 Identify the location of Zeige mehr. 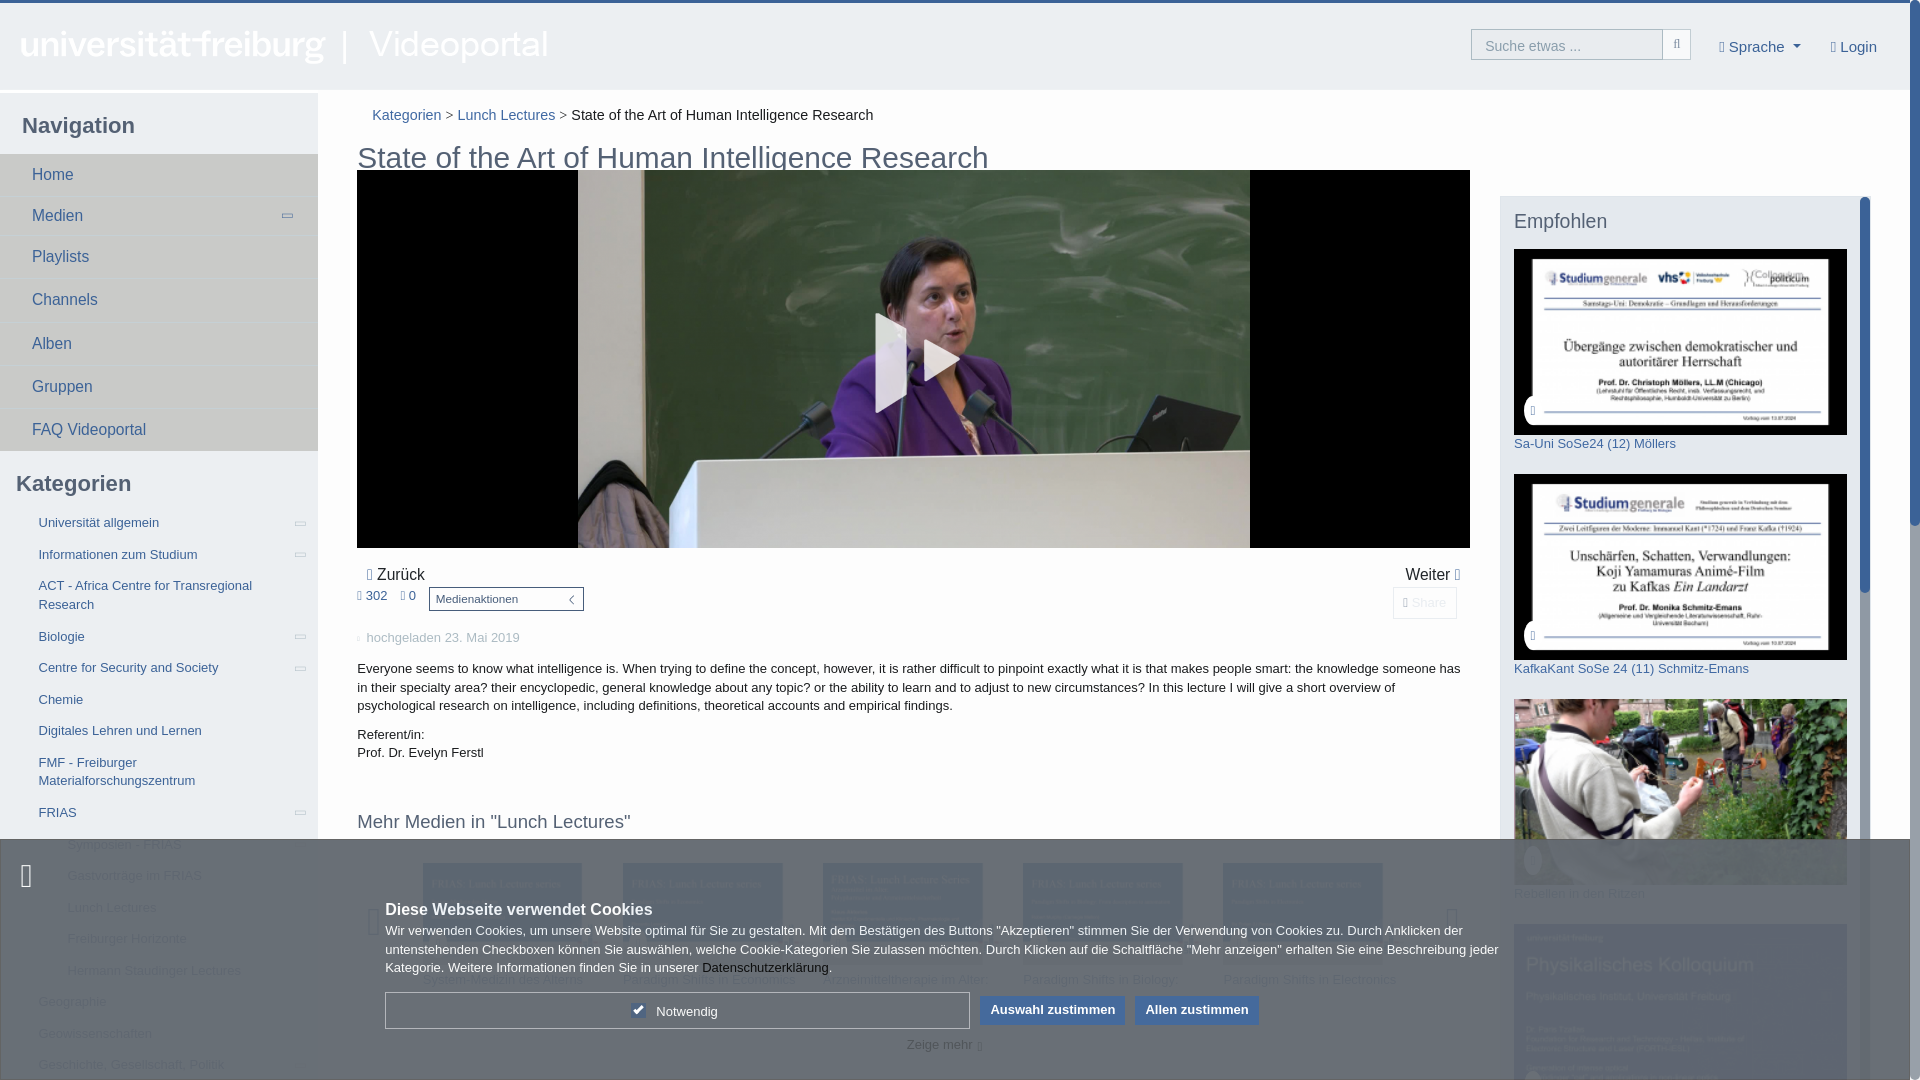
(942, 1047).